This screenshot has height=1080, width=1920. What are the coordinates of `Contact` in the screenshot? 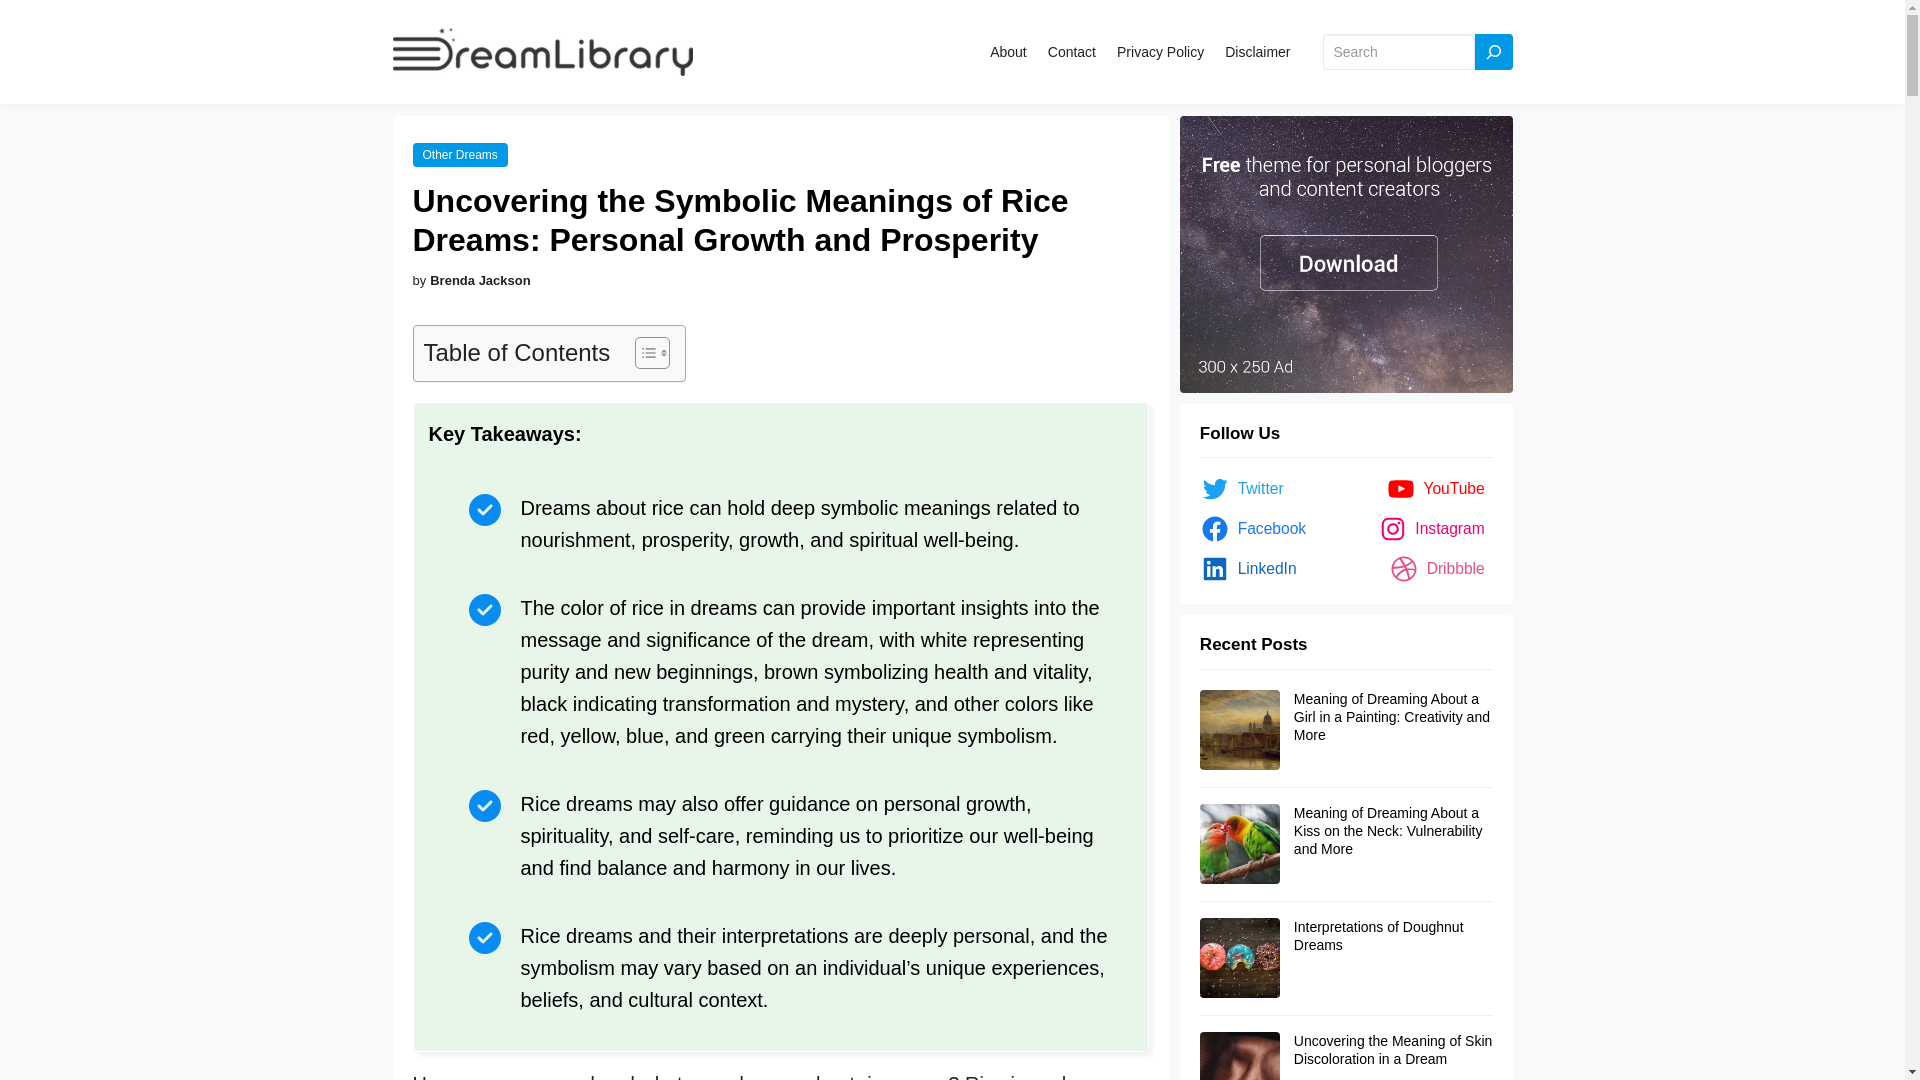 It's located at (1072, 52).